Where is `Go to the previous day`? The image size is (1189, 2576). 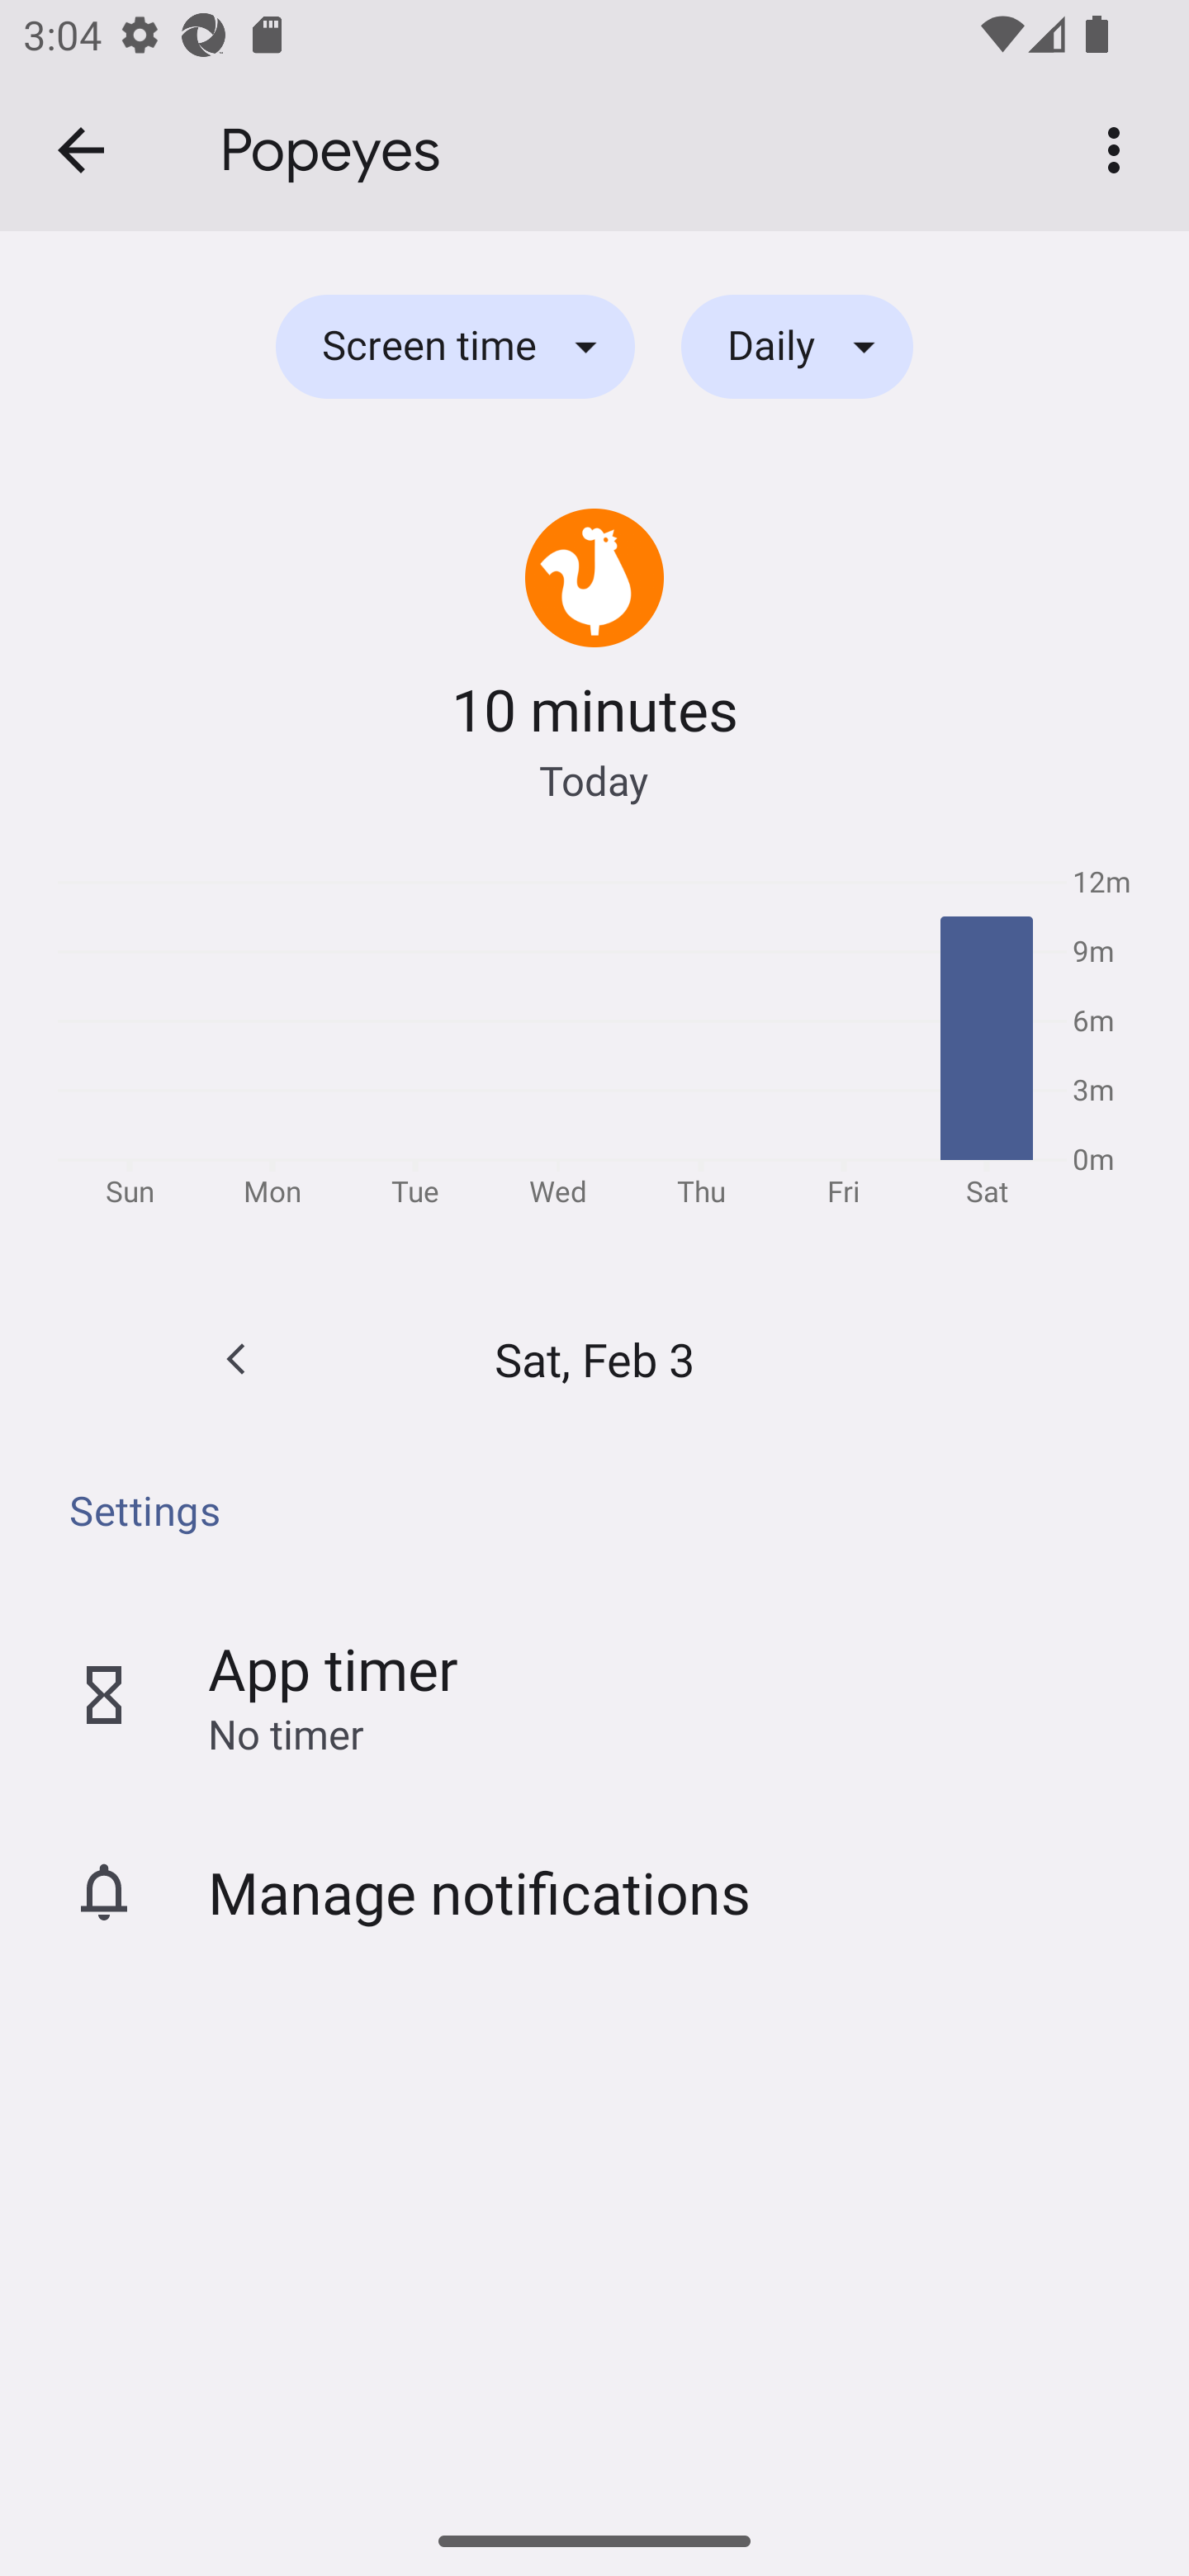
Go to the previous day is located at coordinates (236, 1359).